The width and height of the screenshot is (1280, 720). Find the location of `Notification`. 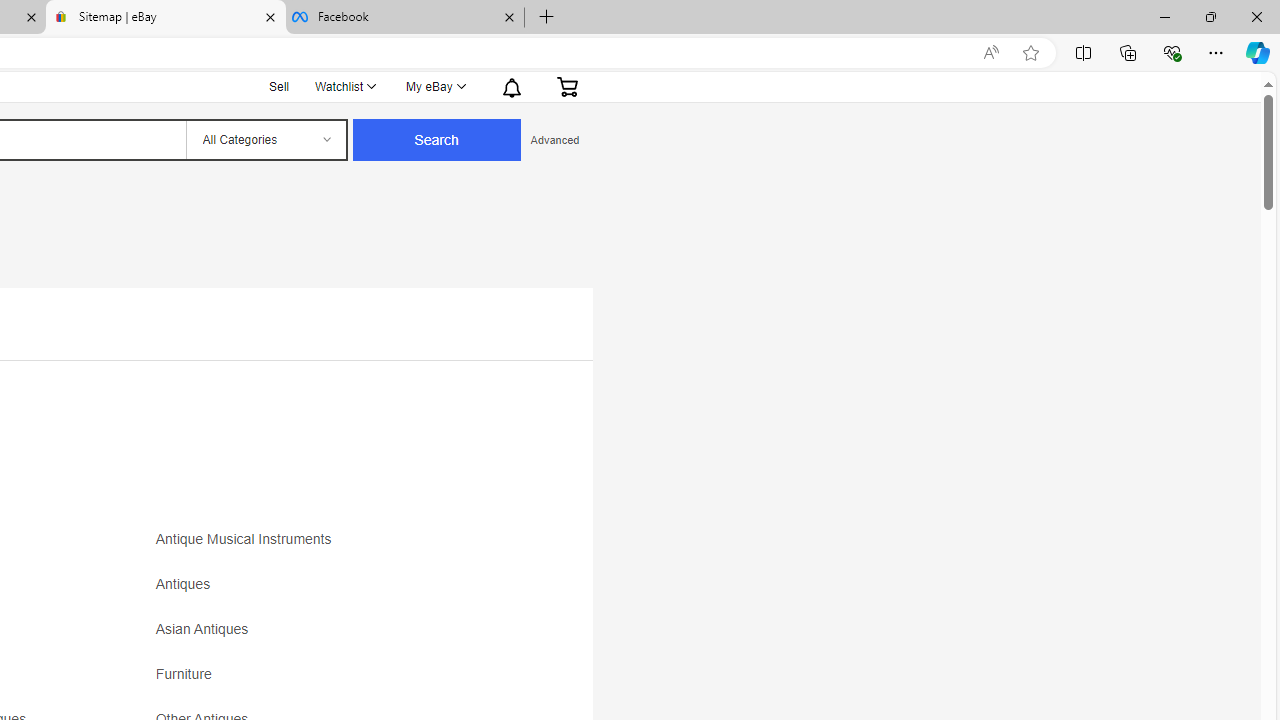

Notification is located at coordinates (510, 86).